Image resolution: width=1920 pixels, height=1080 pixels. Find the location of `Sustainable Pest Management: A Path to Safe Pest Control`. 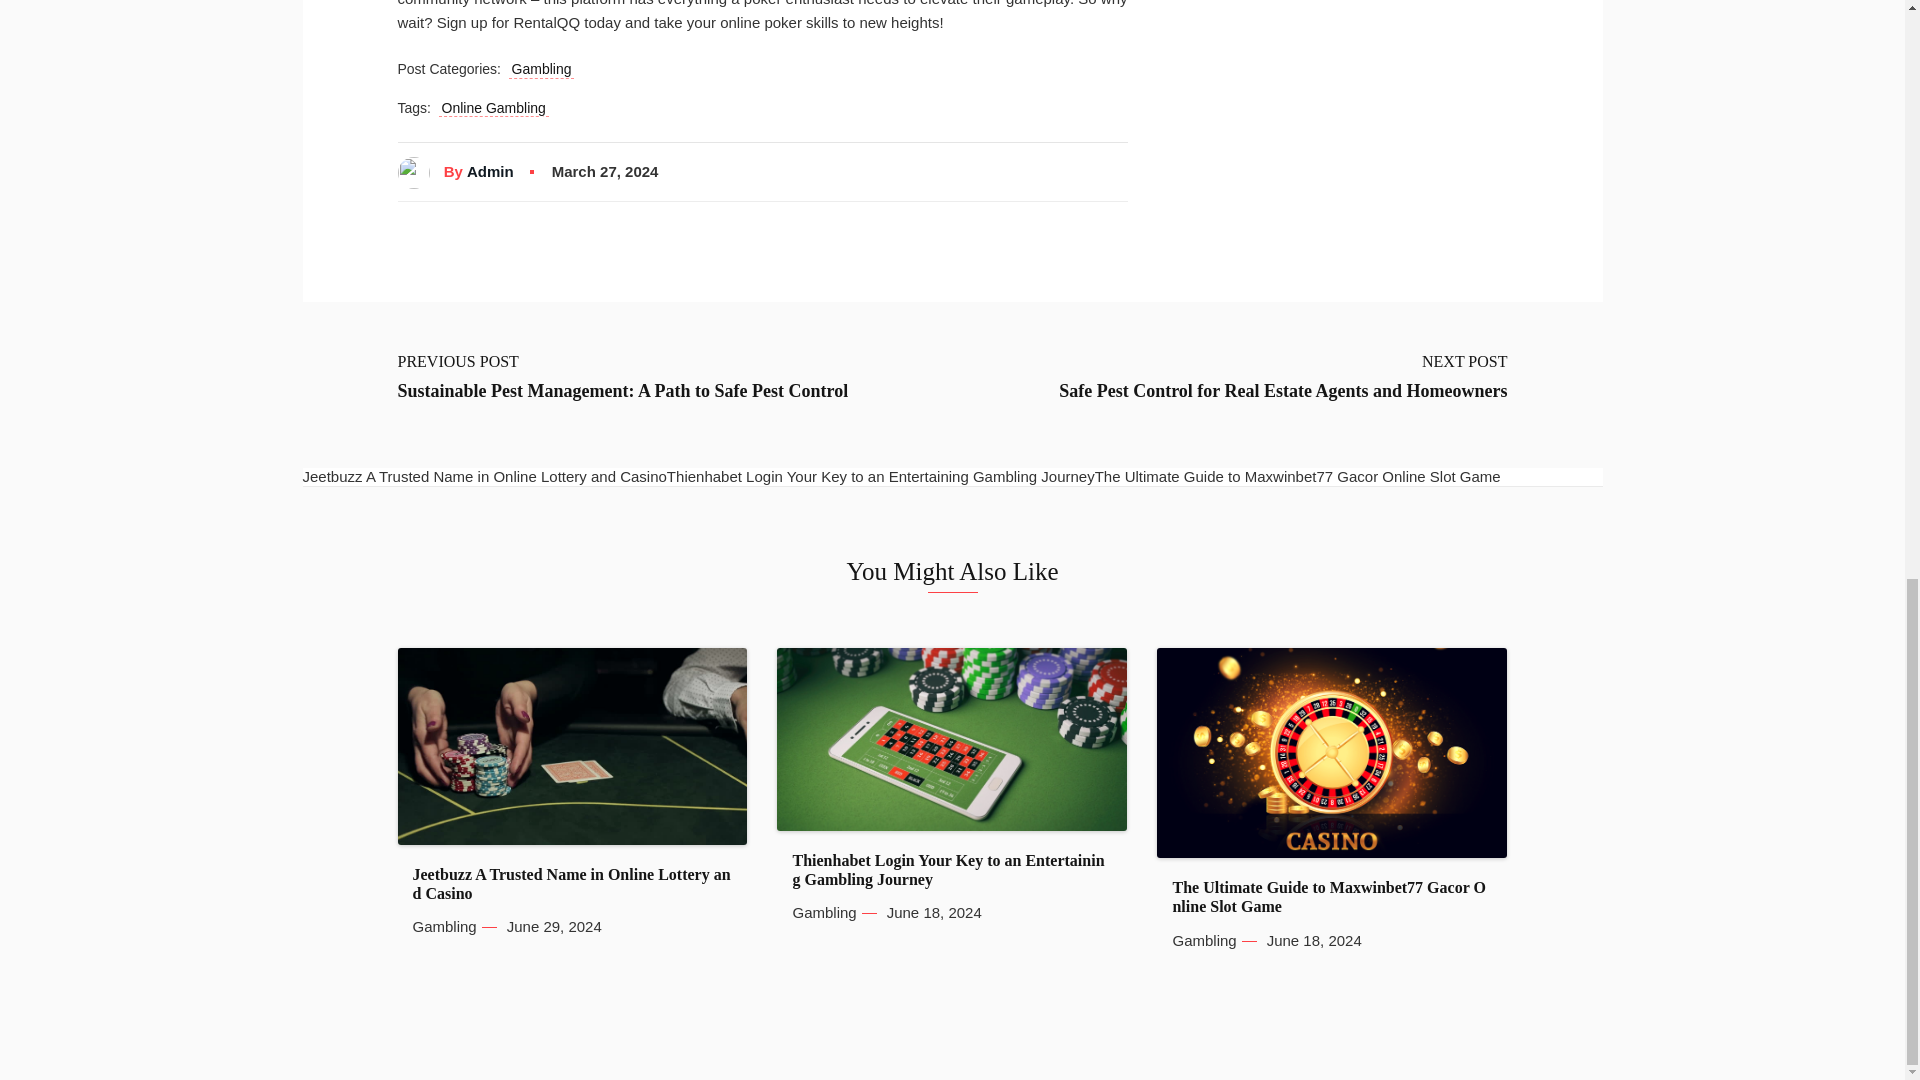

Sustainable Pest Management: A Path to Safe Pest Control is located at coordinates (622, 392).